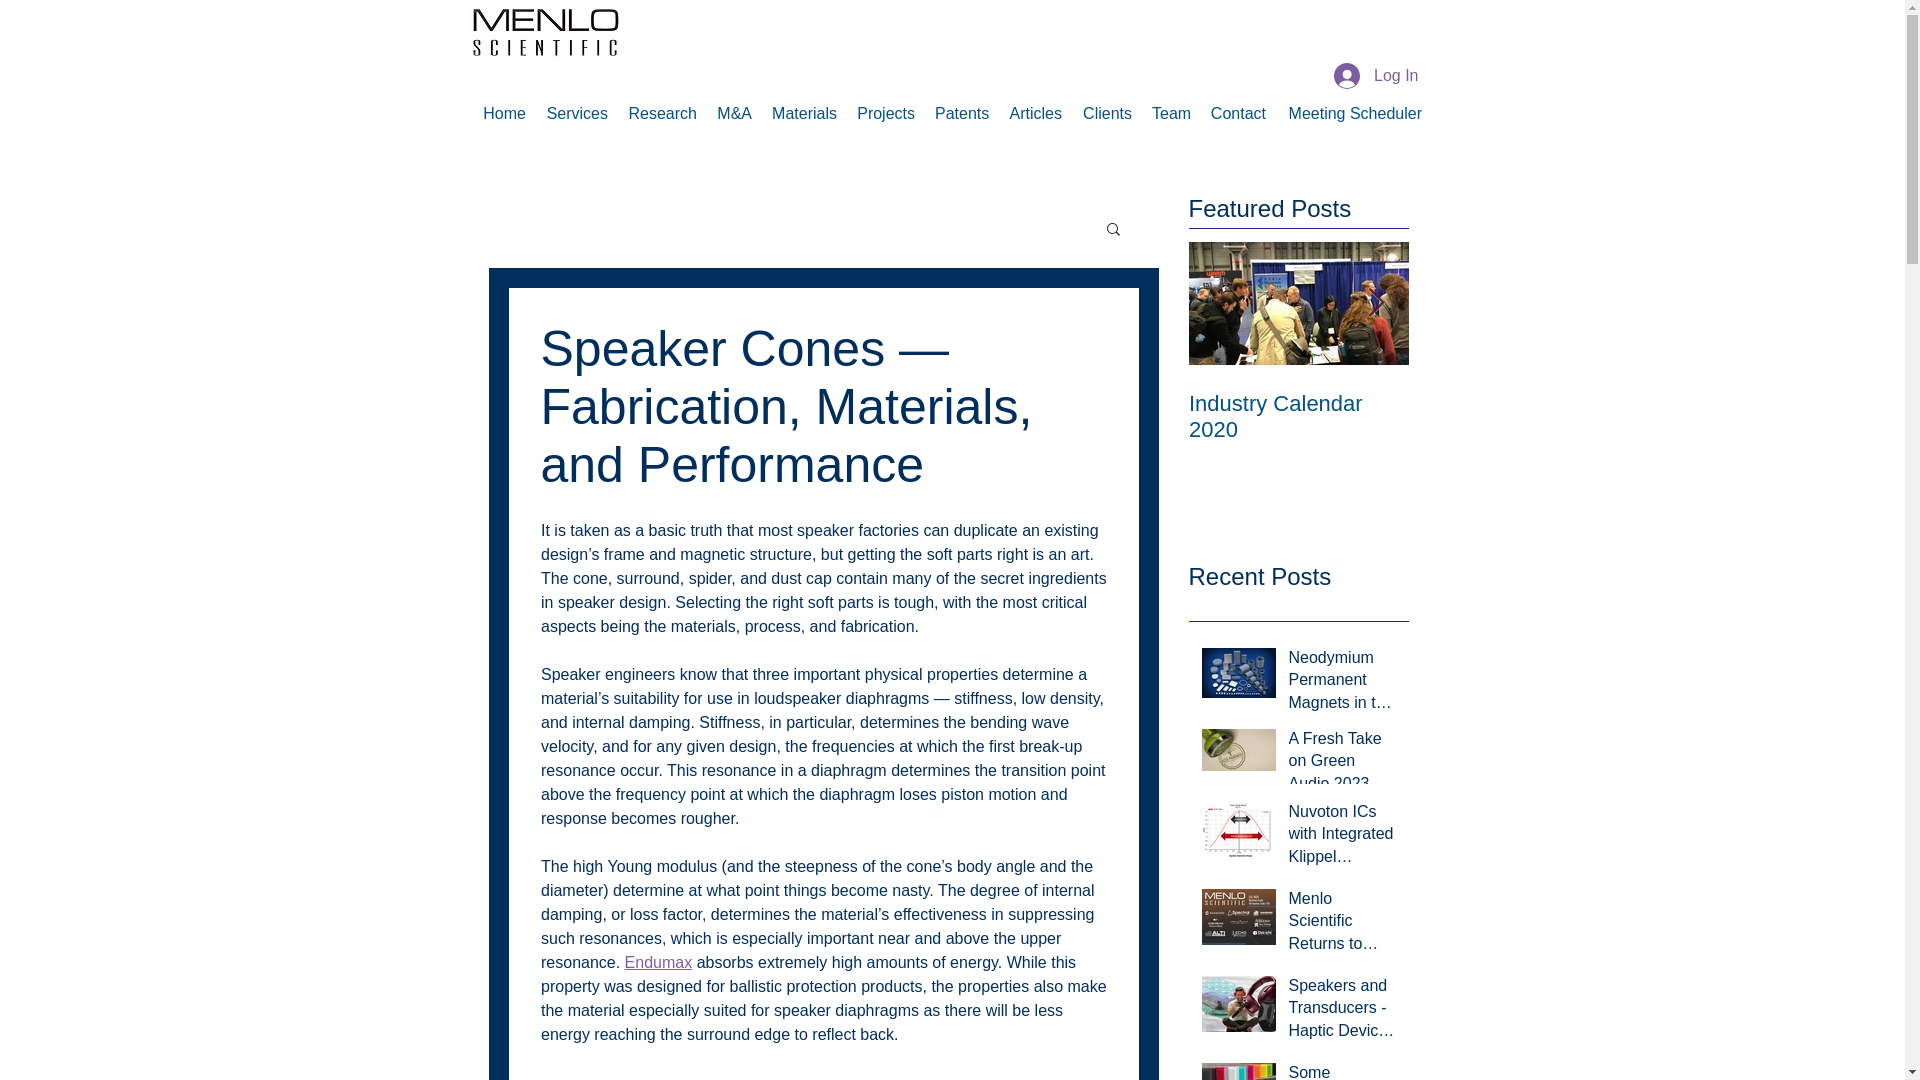 The image size is (1920, 1080). What do you see at coordinates (1342, 765) in the screenshot?
I see `A Fresh Take on Green Audio 2023` at bounding box center [1342, 765].